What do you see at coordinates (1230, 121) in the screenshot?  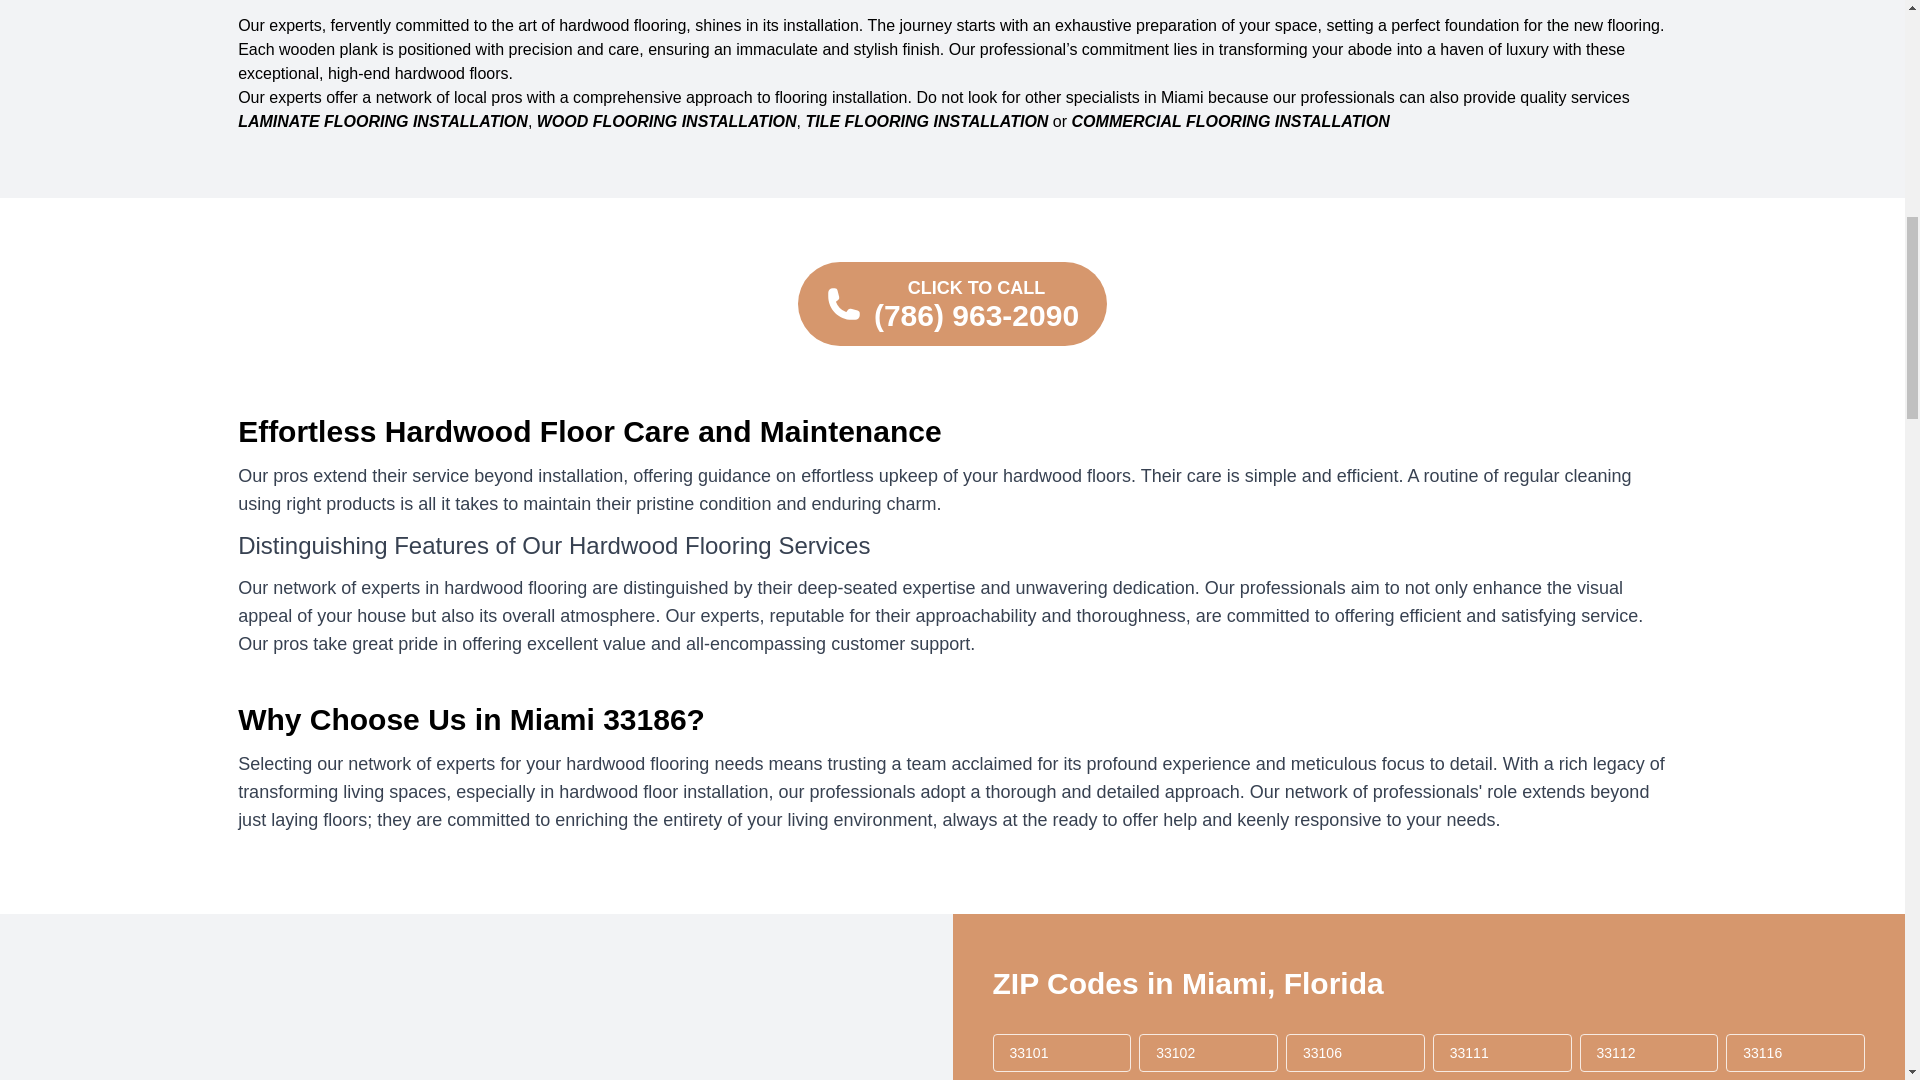 I see `COMMERCIAL FLOORING INSTALLATION` at bounding box center [1230, 121].